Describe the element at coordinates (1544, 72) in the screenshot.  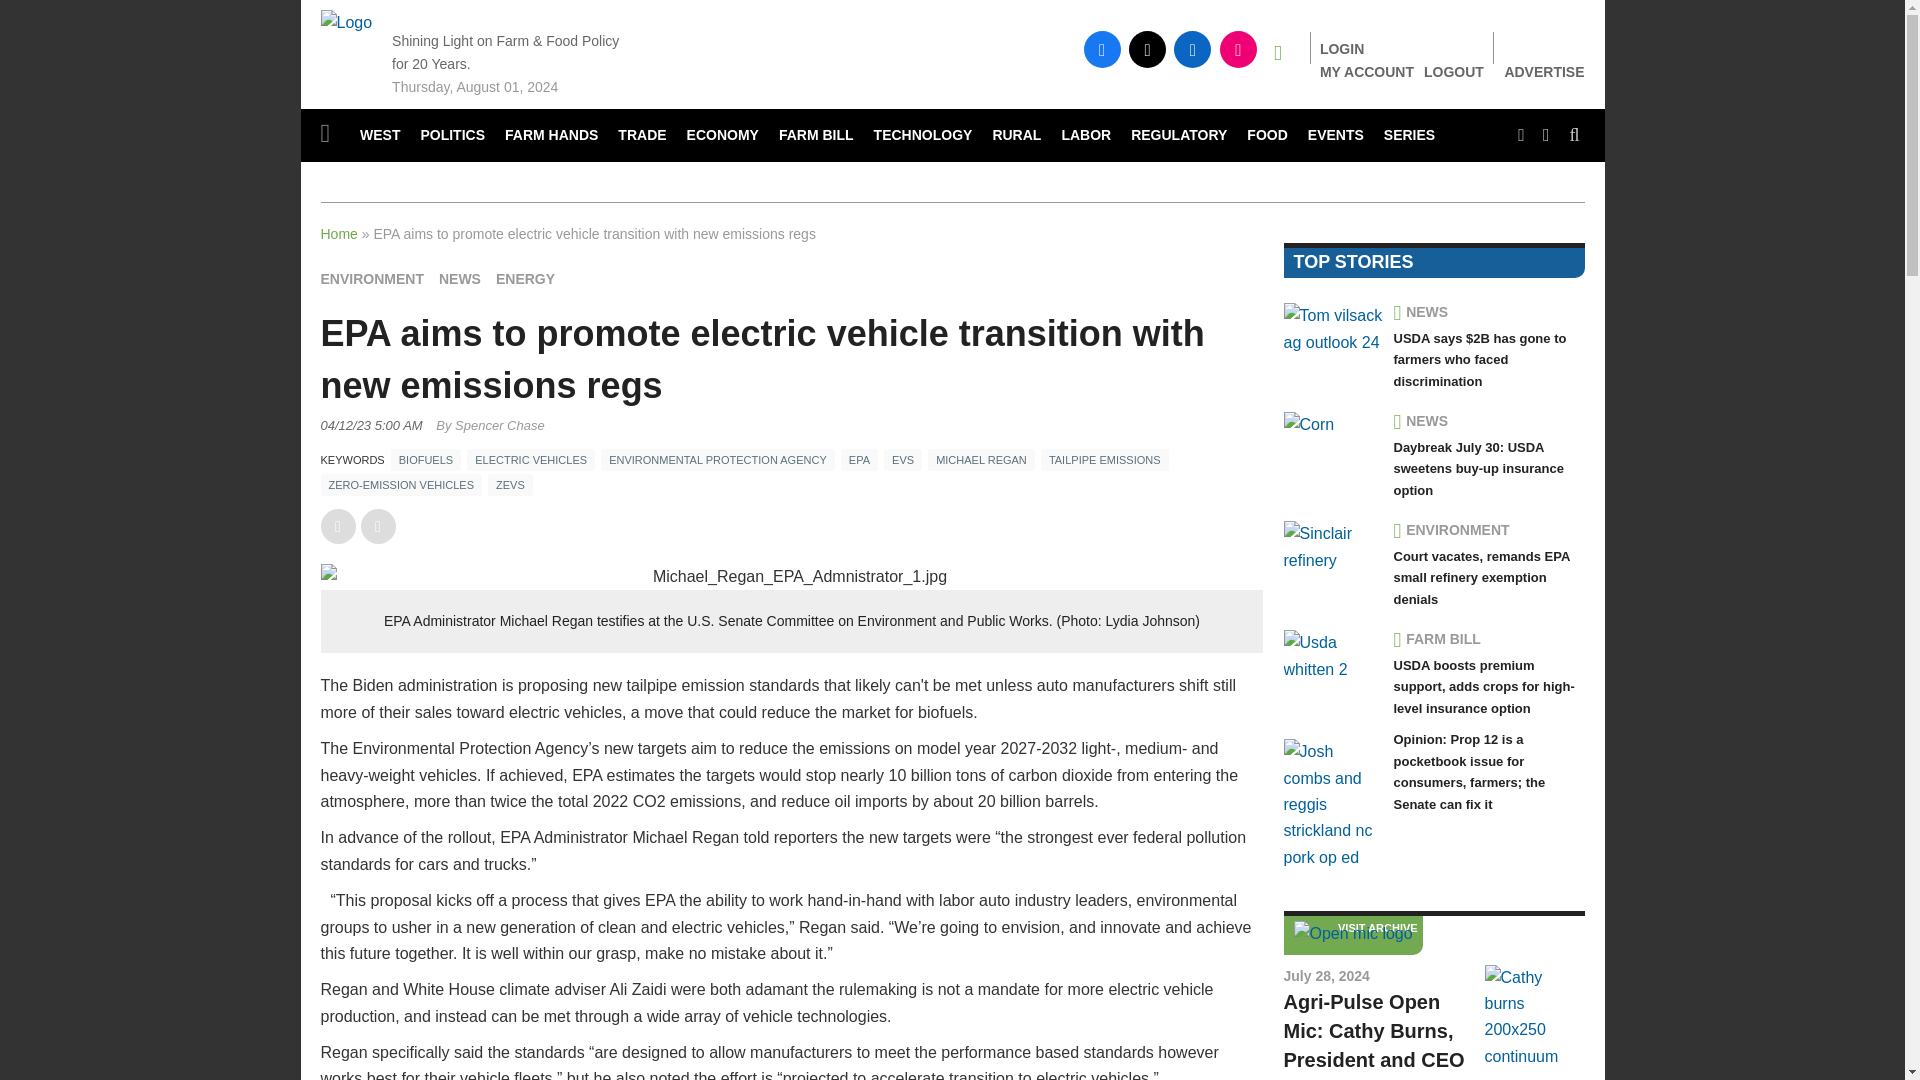
I see `ADVERTISE` at that location.